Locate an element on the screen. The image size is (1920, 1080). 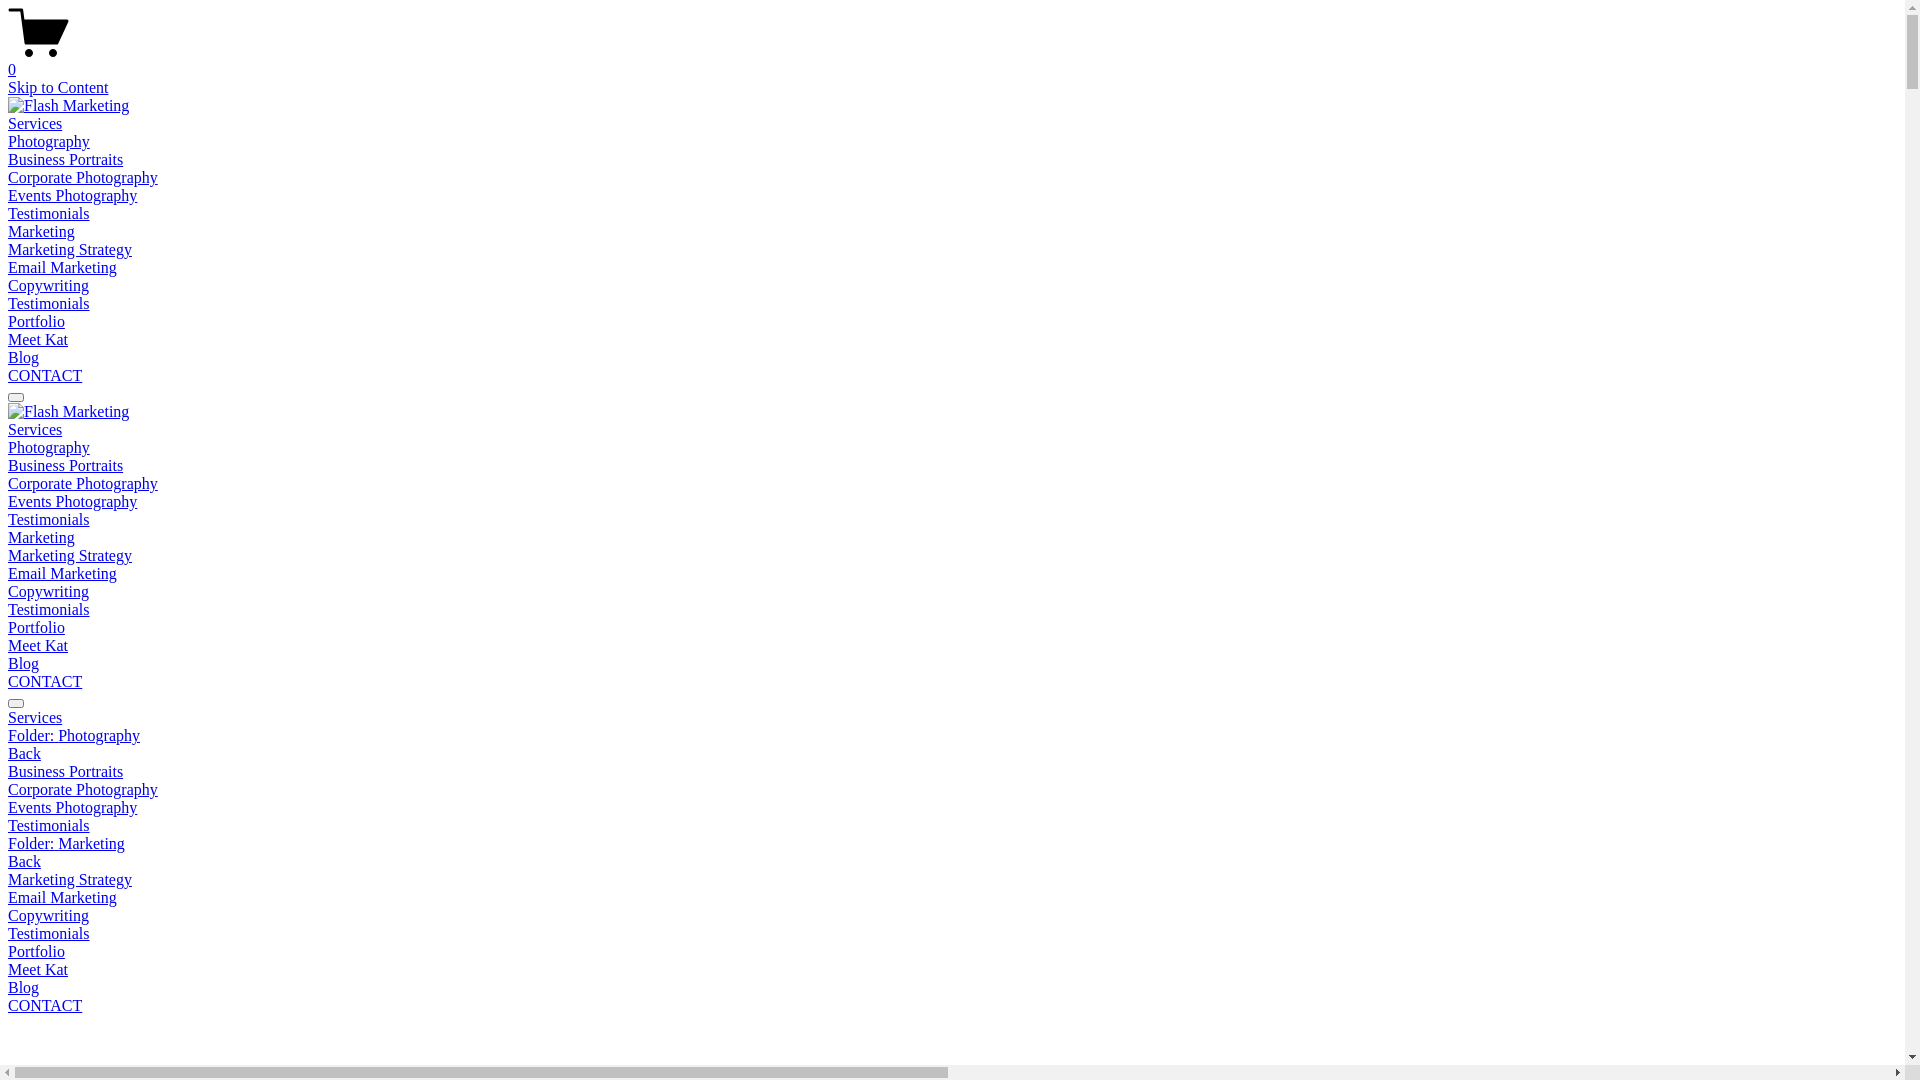
Meet Kat is located at coordinates (38, 646).